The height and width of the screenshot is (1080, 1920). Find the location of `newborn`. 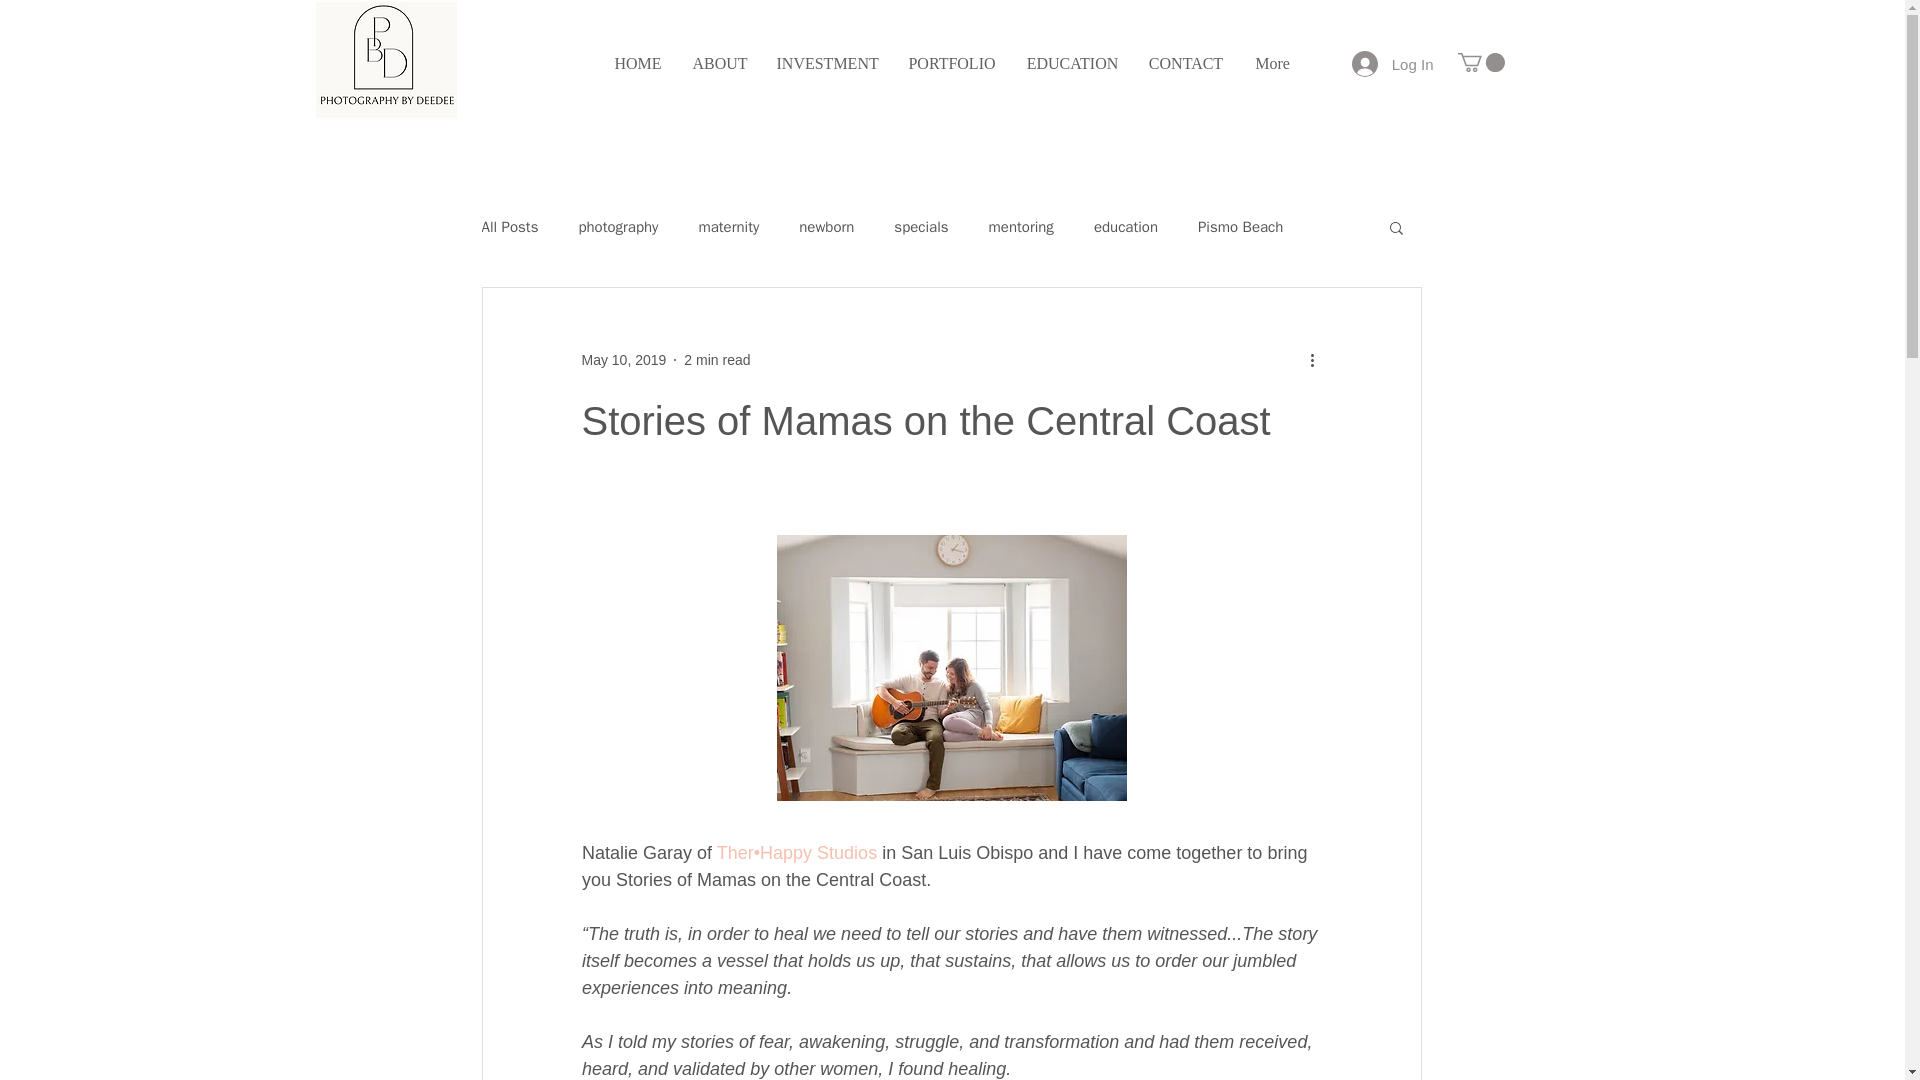

newborn is located at coordinates (826, 227).